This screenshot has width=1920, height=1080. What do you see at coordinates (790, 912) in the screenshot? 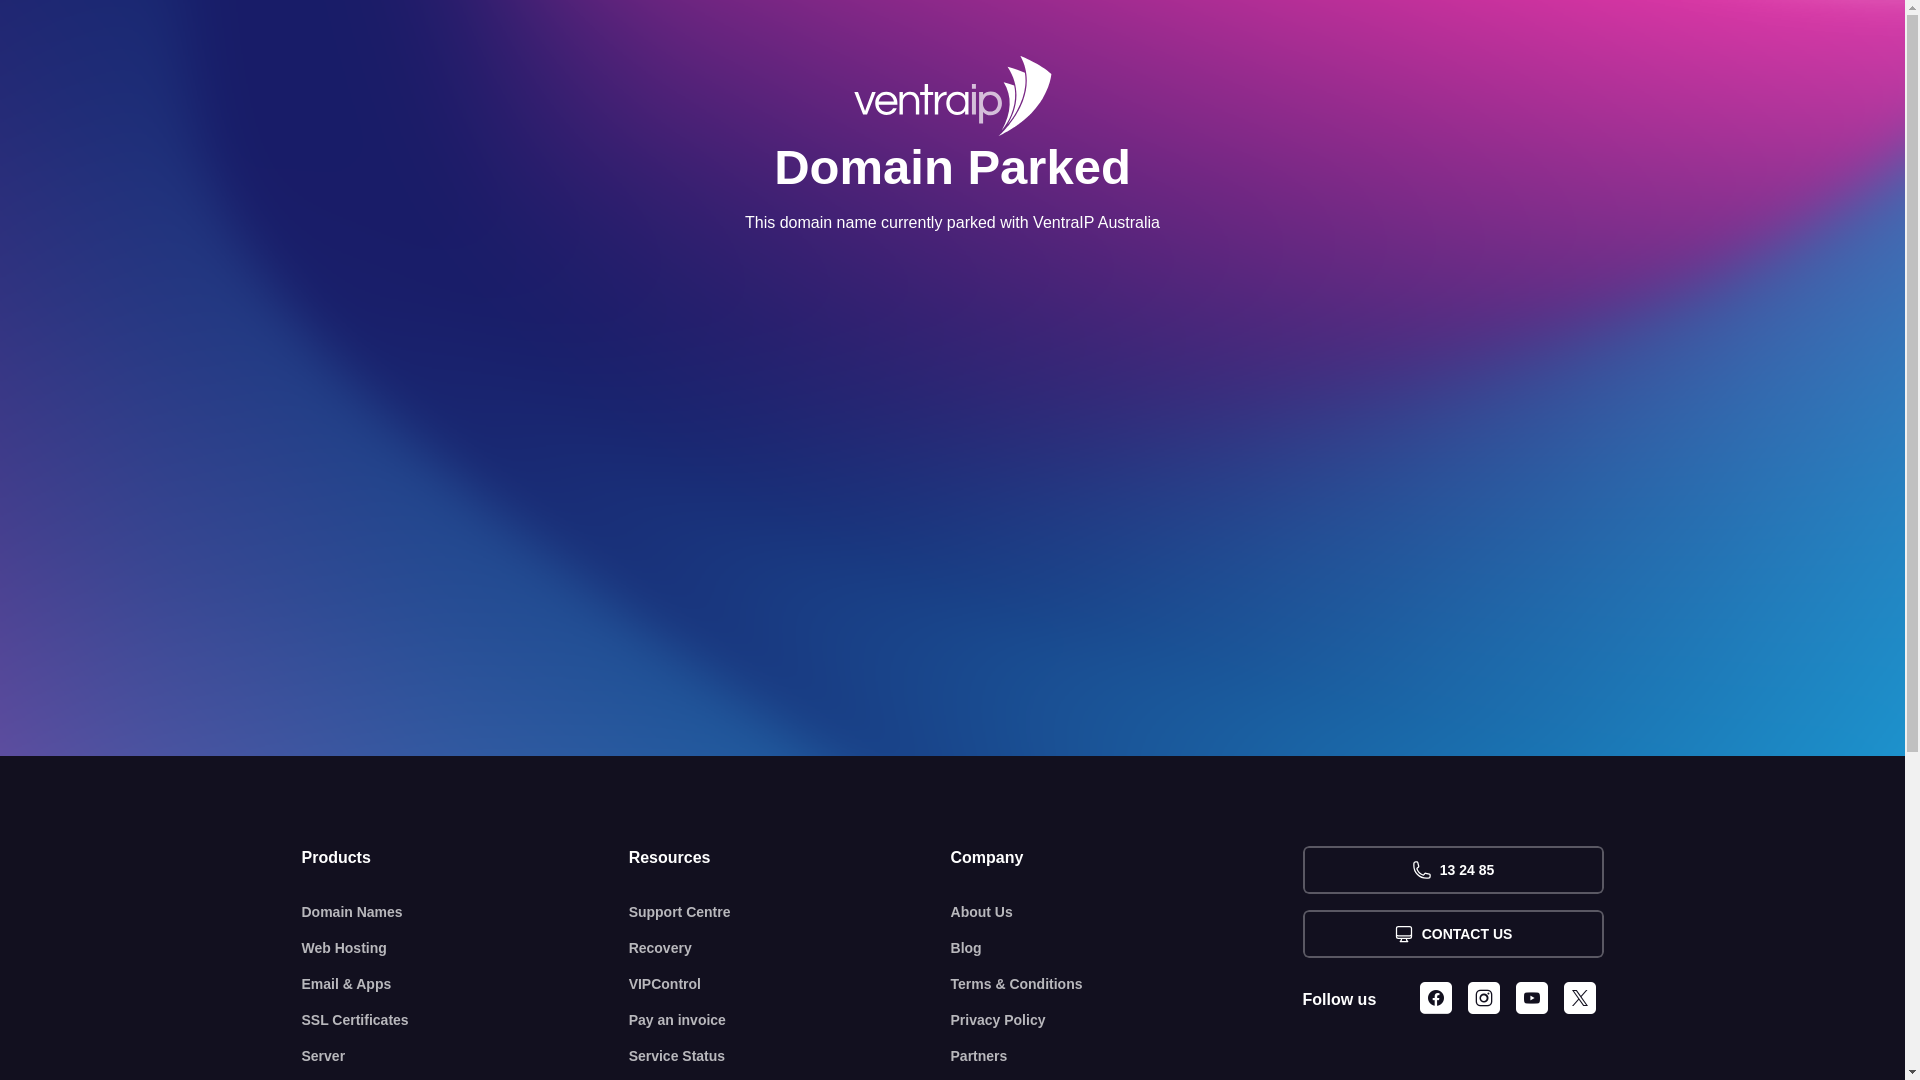
I see `Support Centre` at bounding box center [790, 912].